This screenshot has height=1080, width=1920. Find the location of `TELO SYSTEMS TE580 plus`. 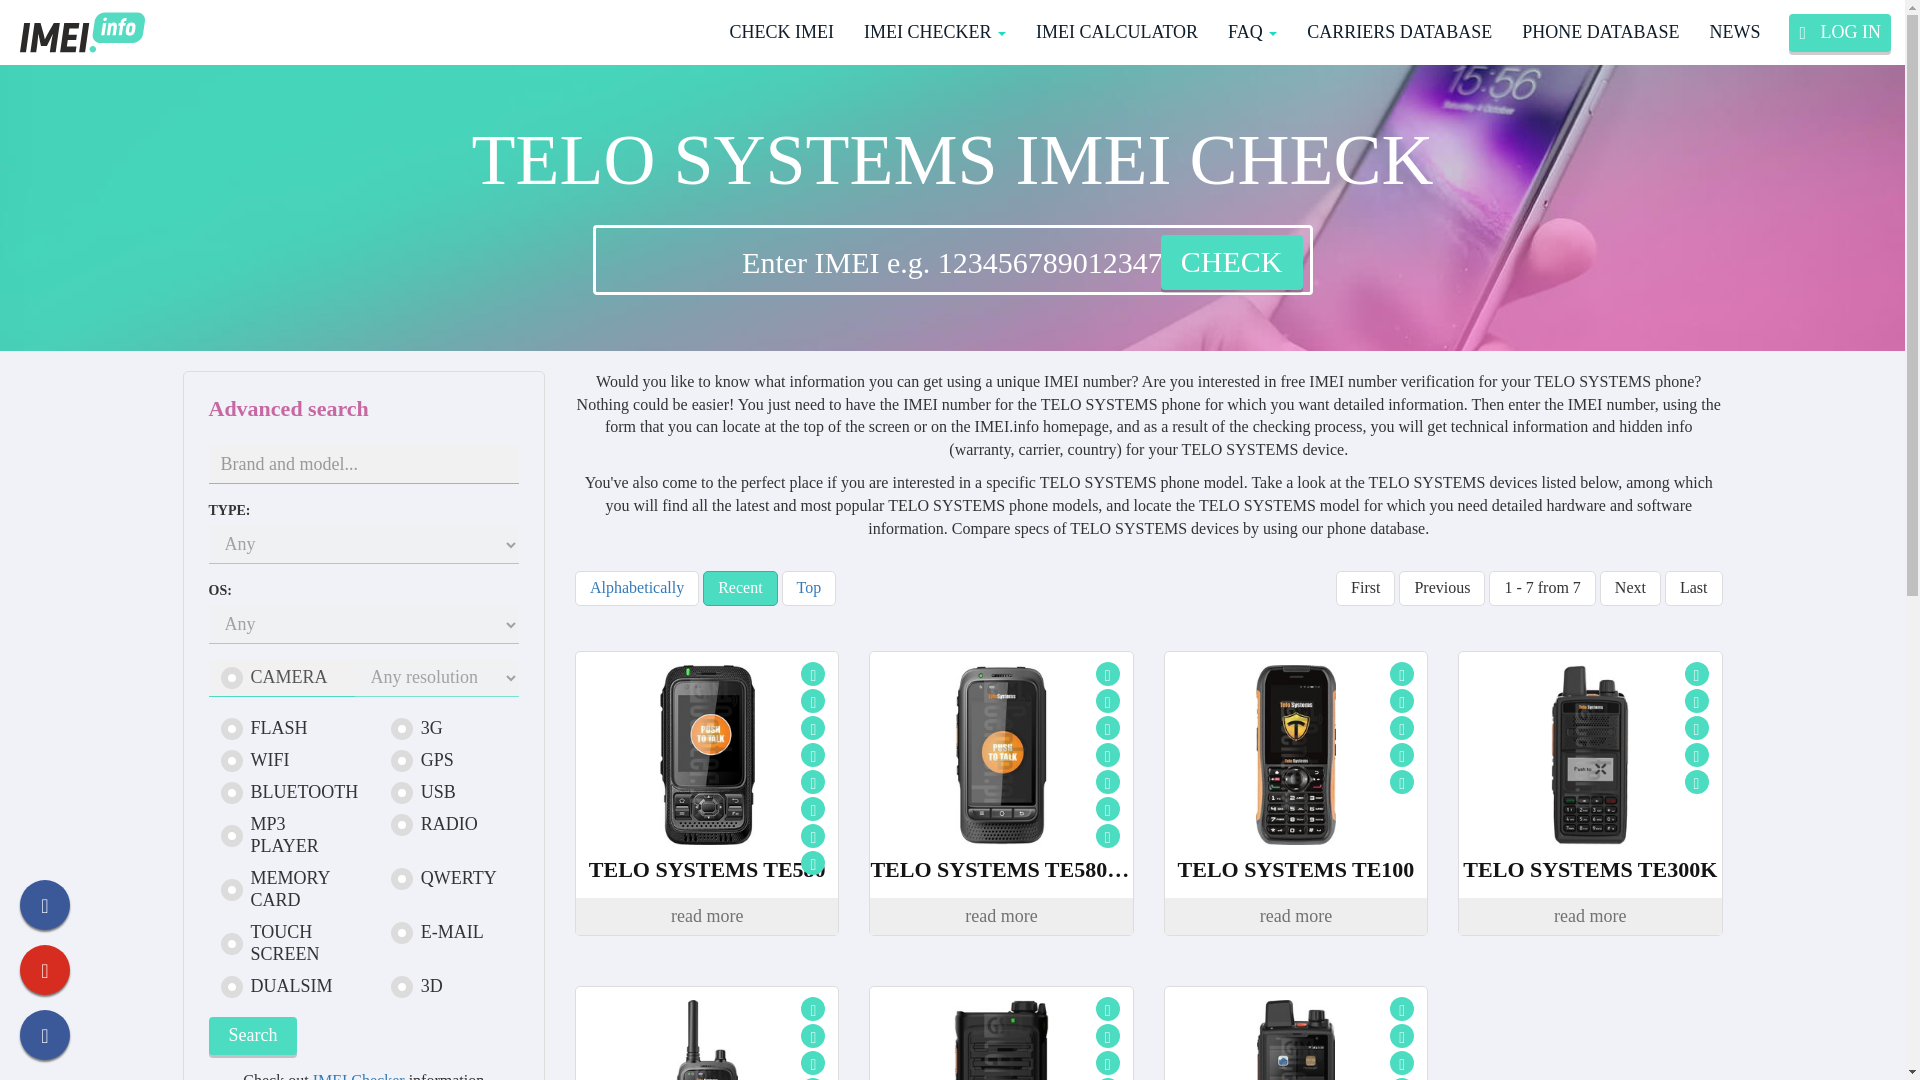

TELO SYSTEMS TE580 plus is located at coordinates (1000, 870).